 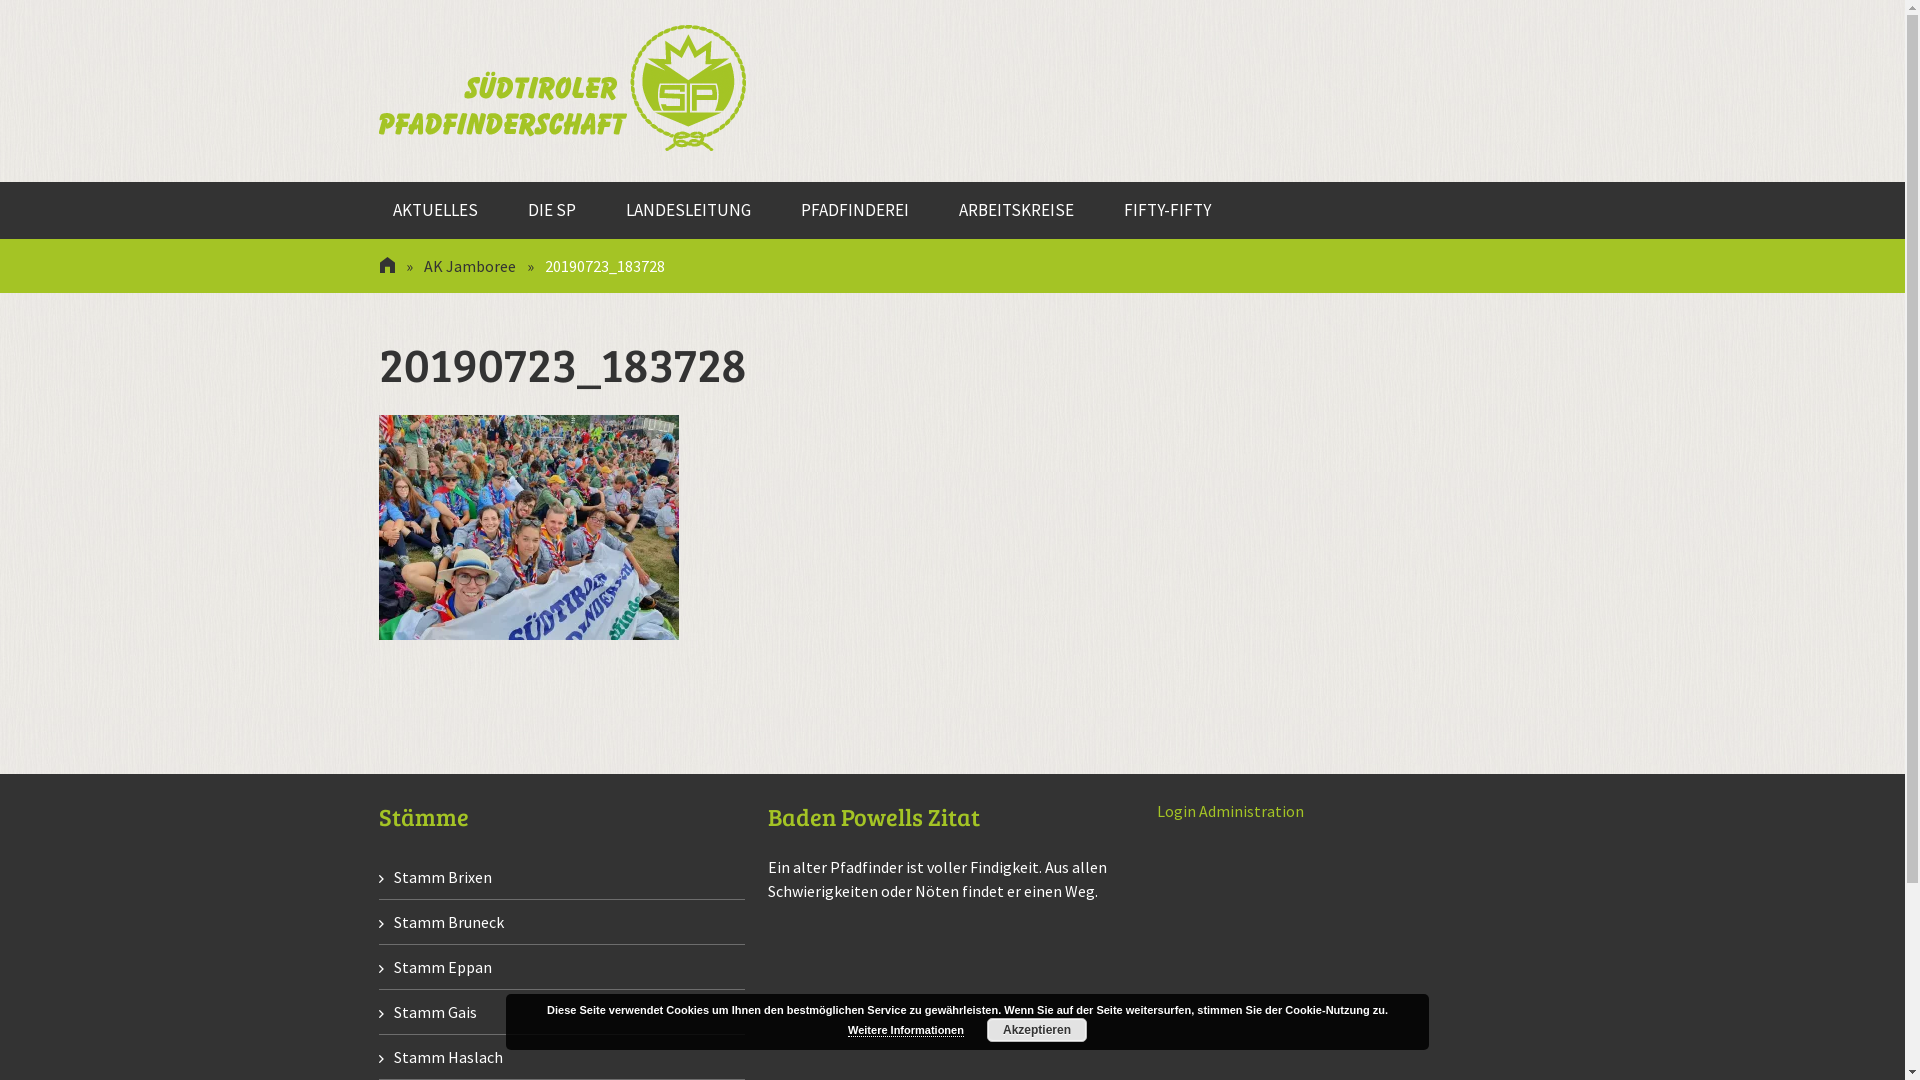 I want to click on Skip to content, so click(x=391, y=182).